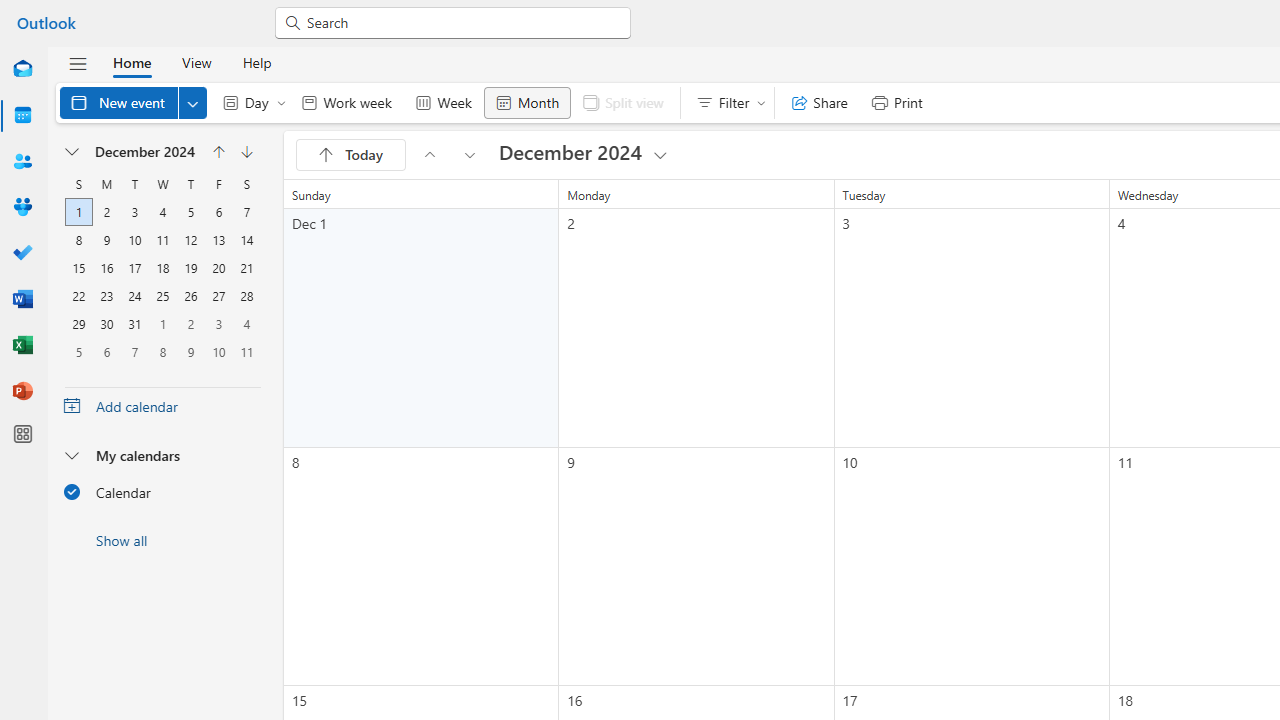  Describe the element at coordinates (218, 240) in the screenshot. I see `13, December, 2024` at that location.